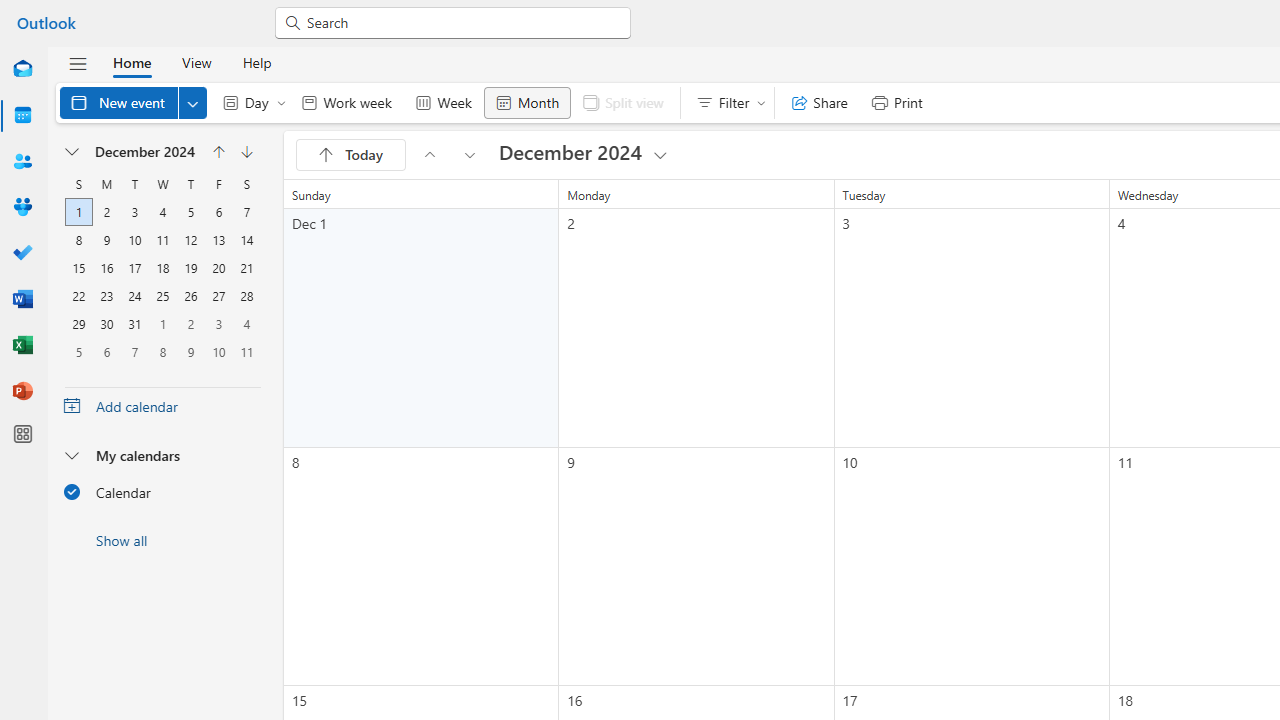  Describe the element at coordinates (218, 240) in the screenshot. I see `13, December, 2024` at that location.